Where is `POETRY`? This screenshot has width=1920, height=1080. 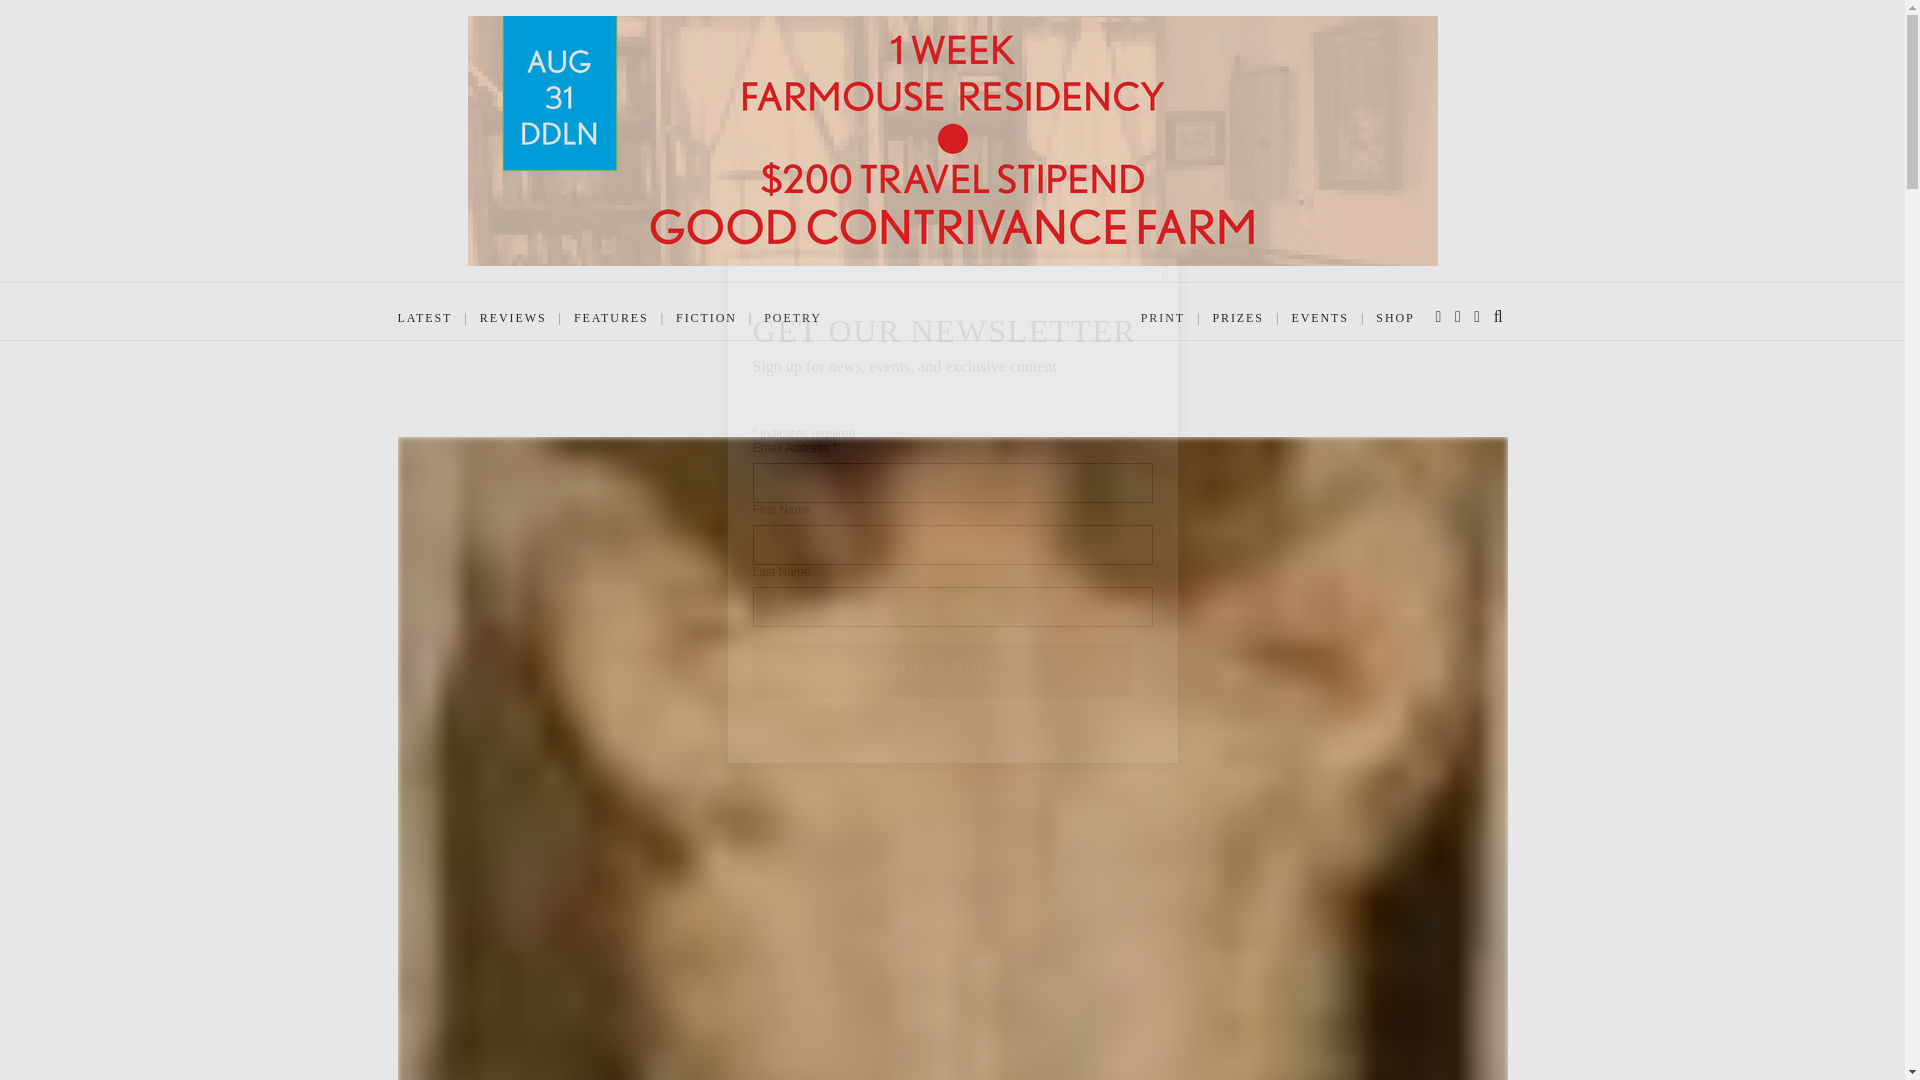
POETRY is located at coordinates (792, 318).